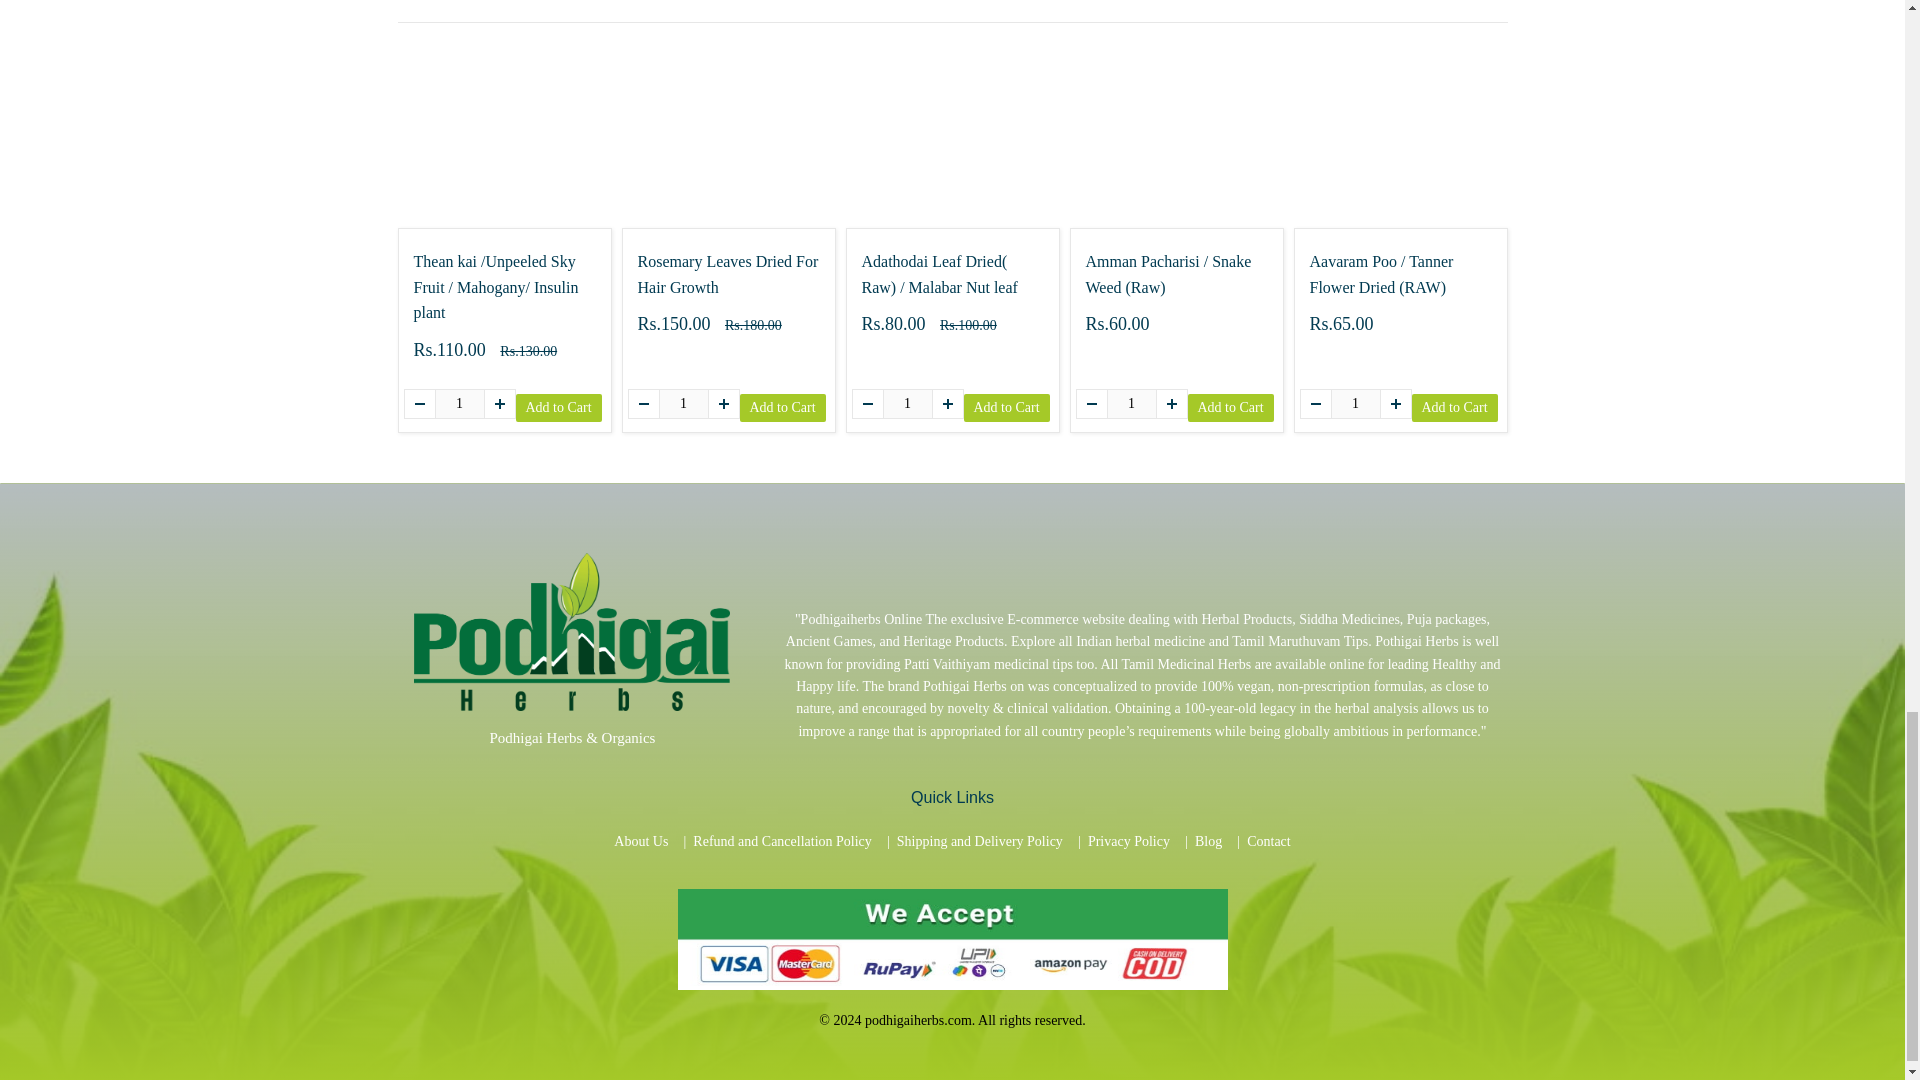 This screenshot has height=1080, width=1920. Describe the element at coordinates (1130, 403) in the screenshot. I see `1` at that location.